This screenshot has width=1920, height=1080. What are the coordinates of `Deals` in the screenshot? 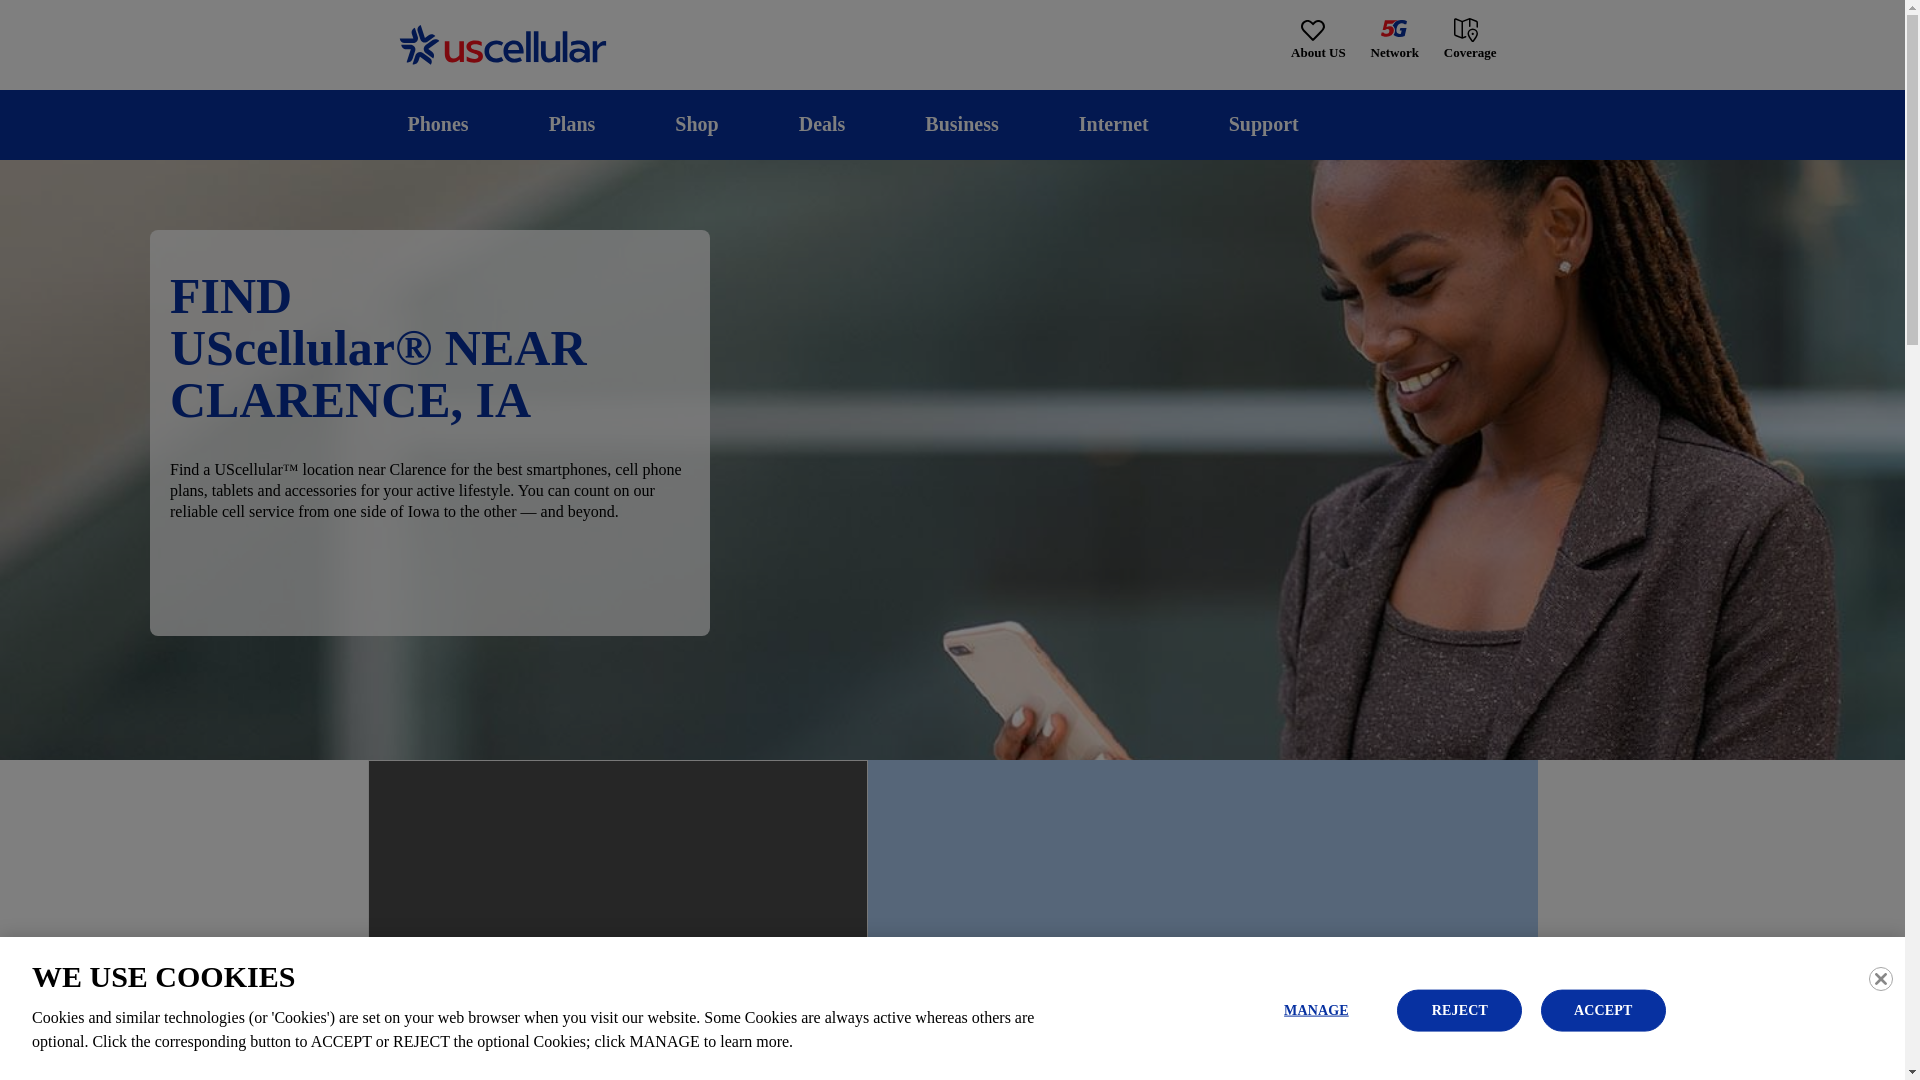 It's located at (822, 124).